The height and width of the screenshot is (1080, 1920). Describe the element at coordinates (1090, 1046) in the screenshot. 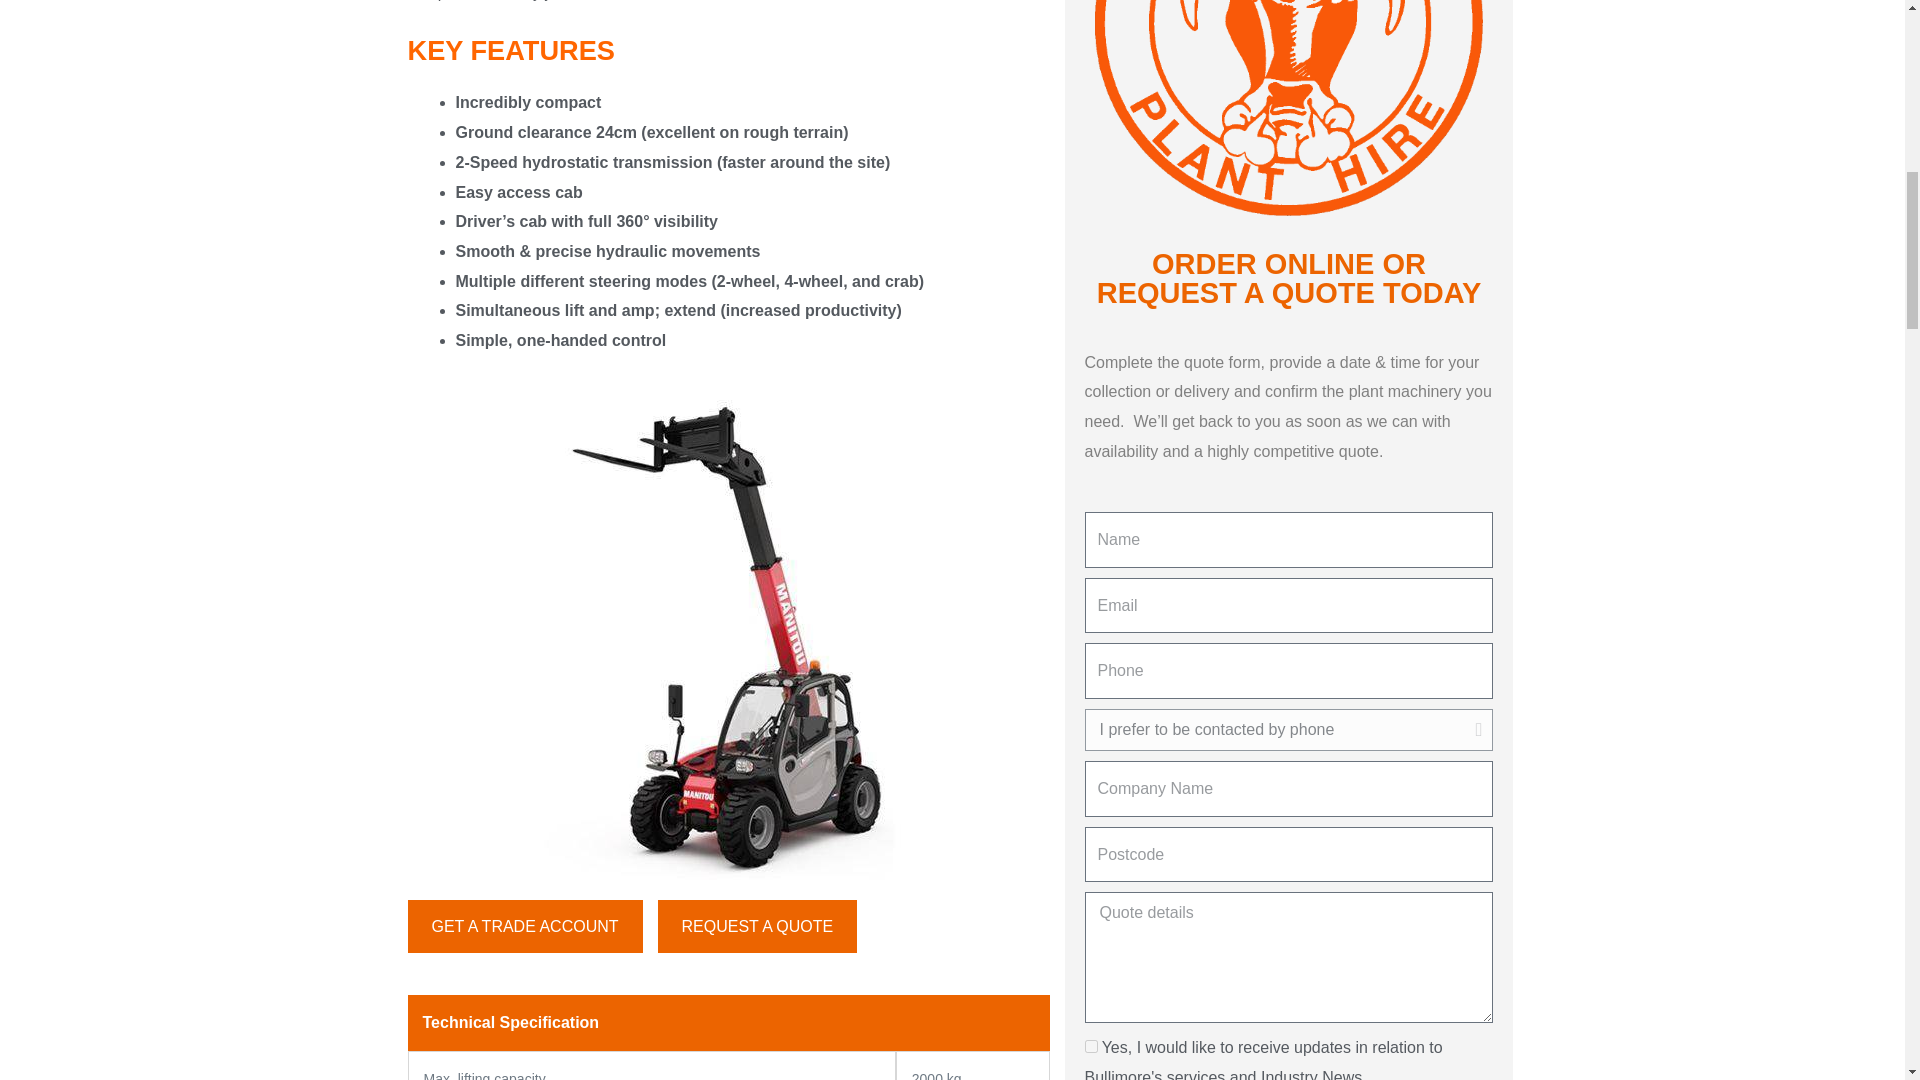

I see `on` at that location.